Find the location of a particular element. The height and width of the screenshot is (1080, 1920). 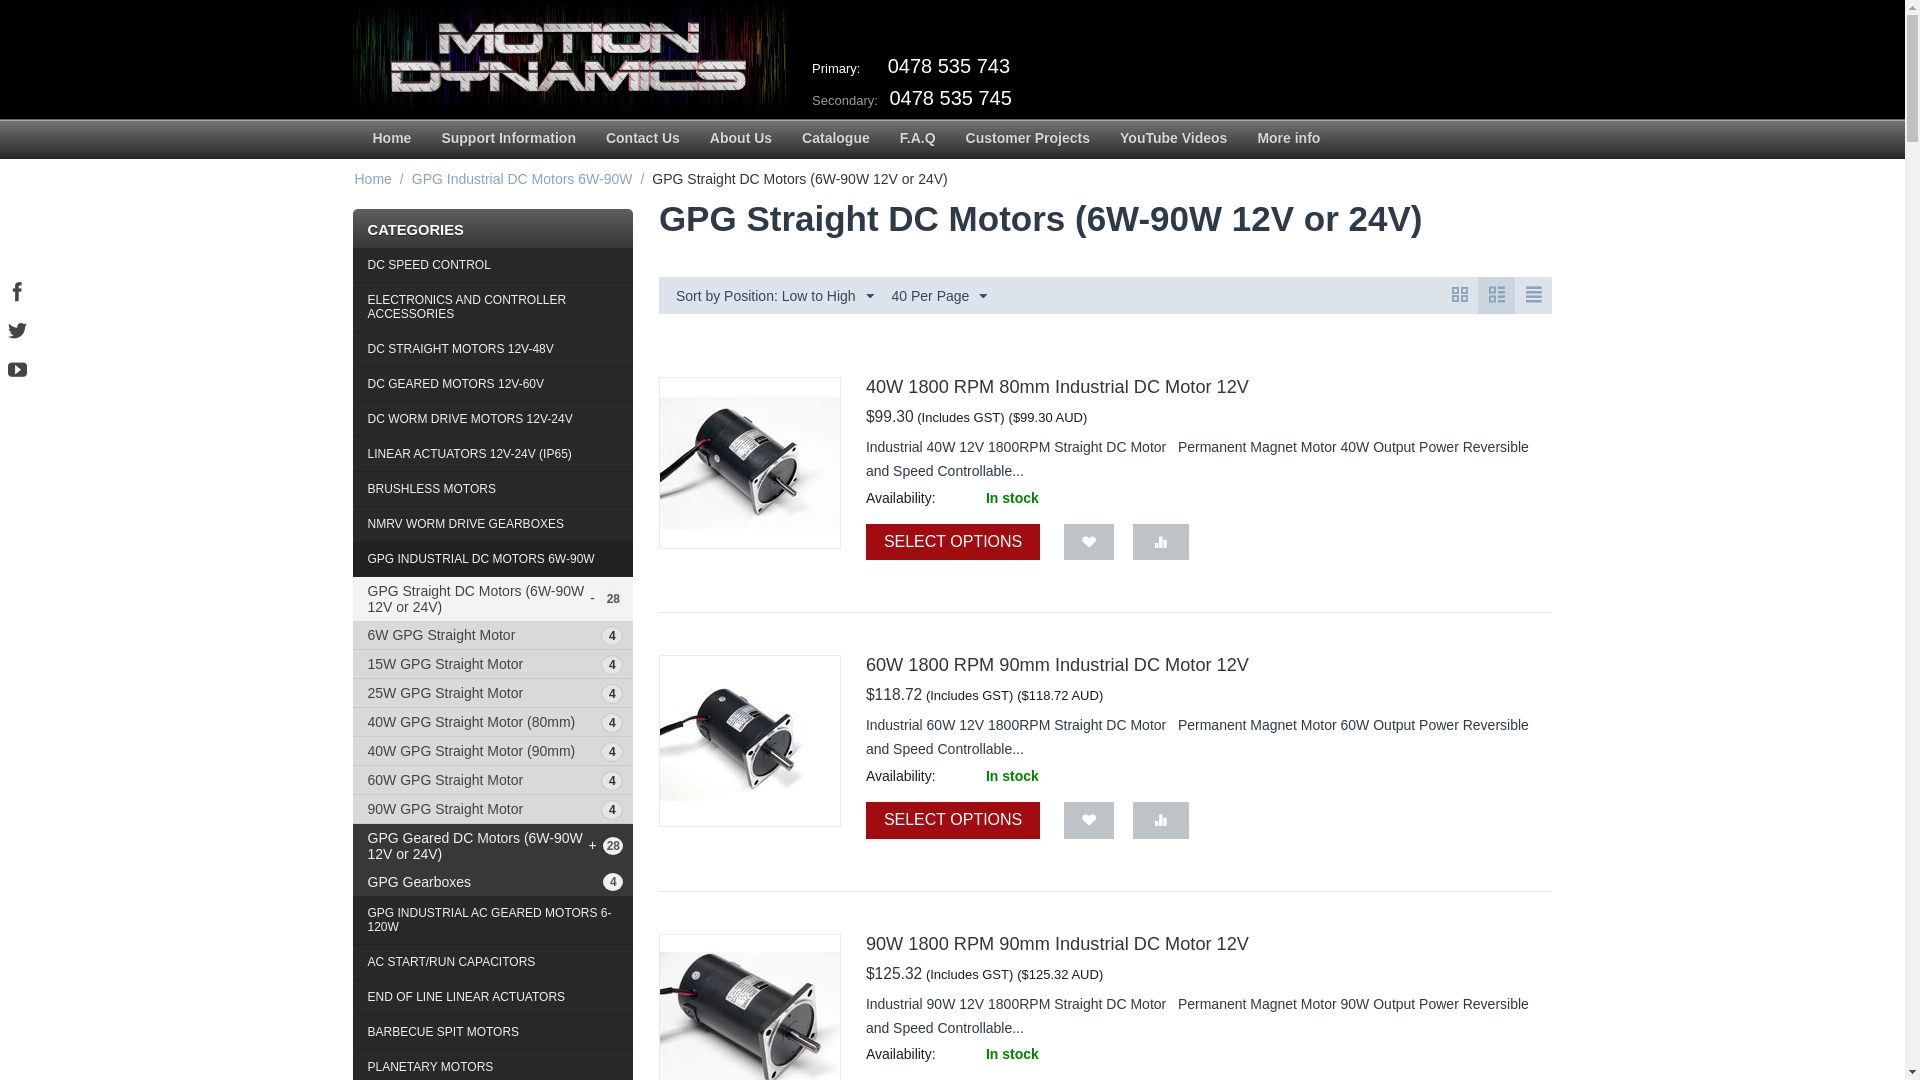

15W GPG Straight Motor
4 is located at coordinates (492, 664).